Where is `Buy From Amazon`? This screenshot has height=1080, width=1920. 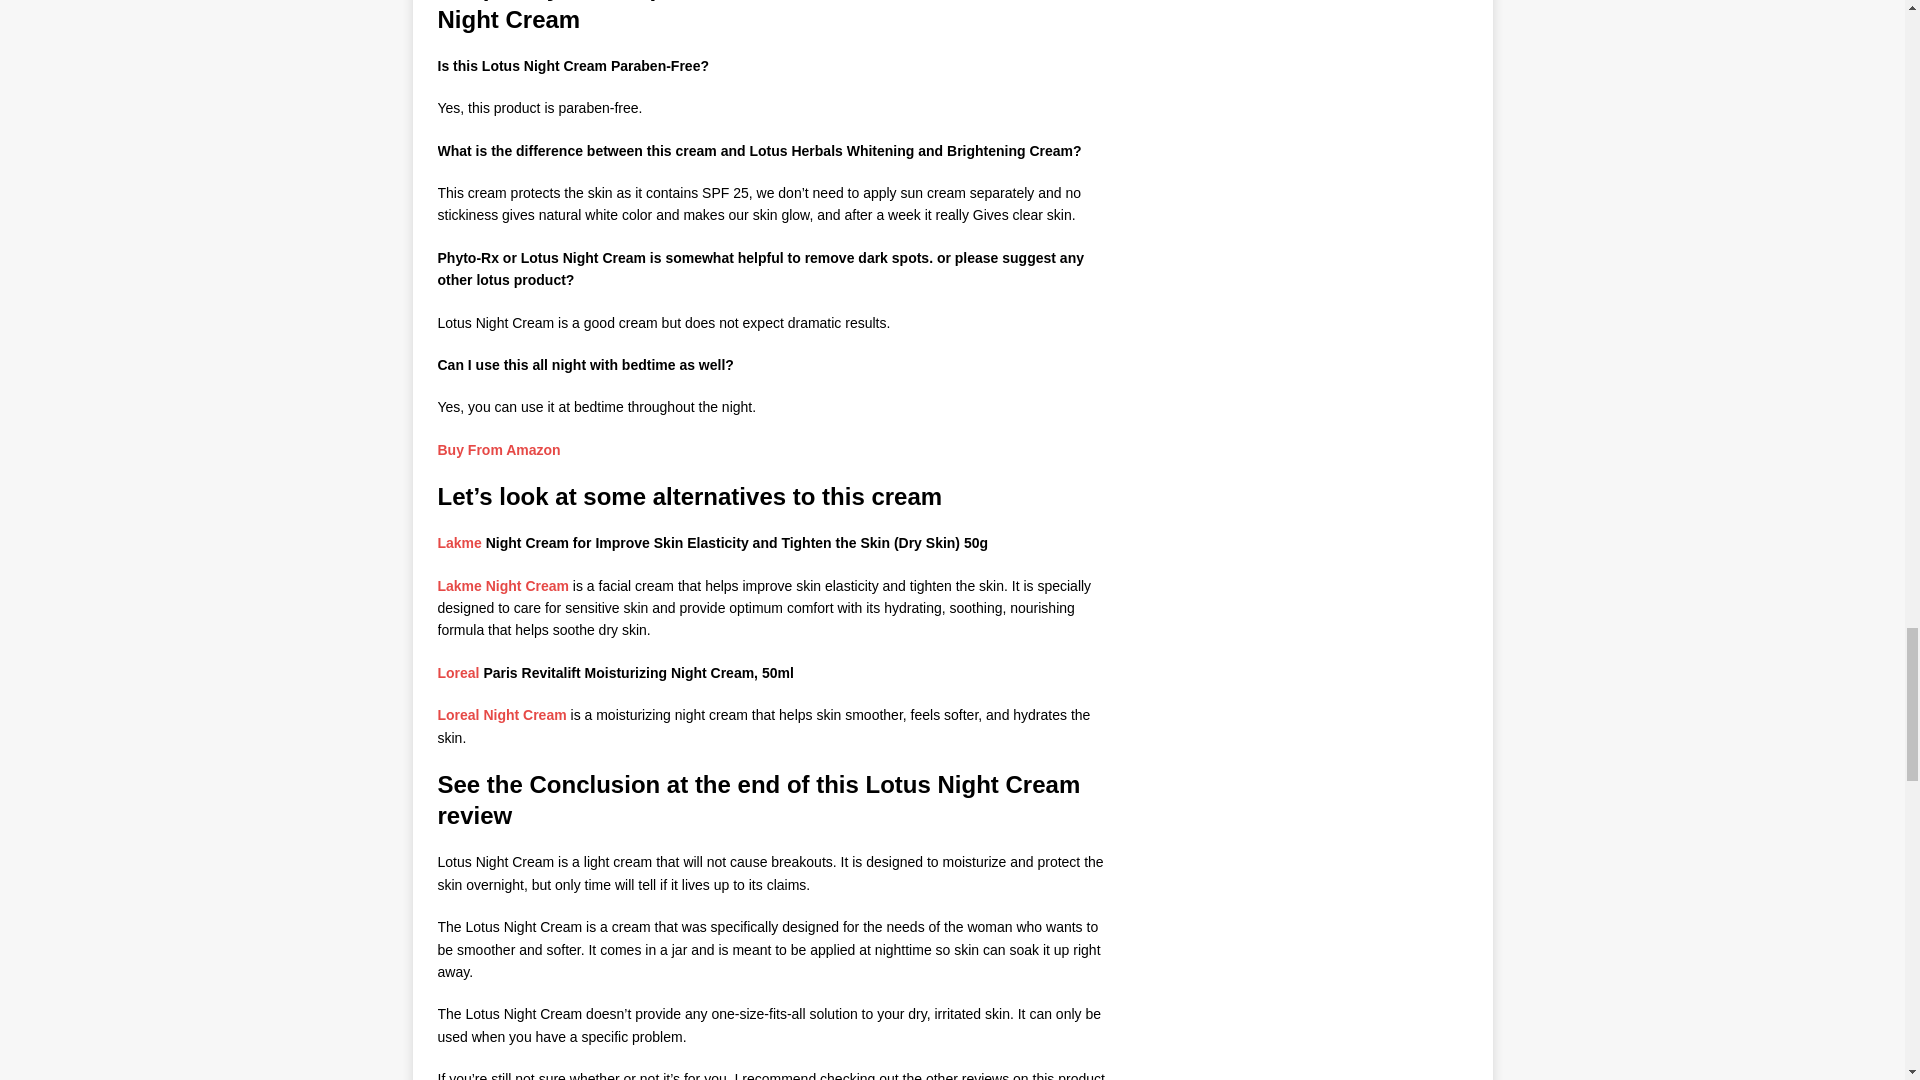 Buy From Amazon is located at coordinates (498, 449).